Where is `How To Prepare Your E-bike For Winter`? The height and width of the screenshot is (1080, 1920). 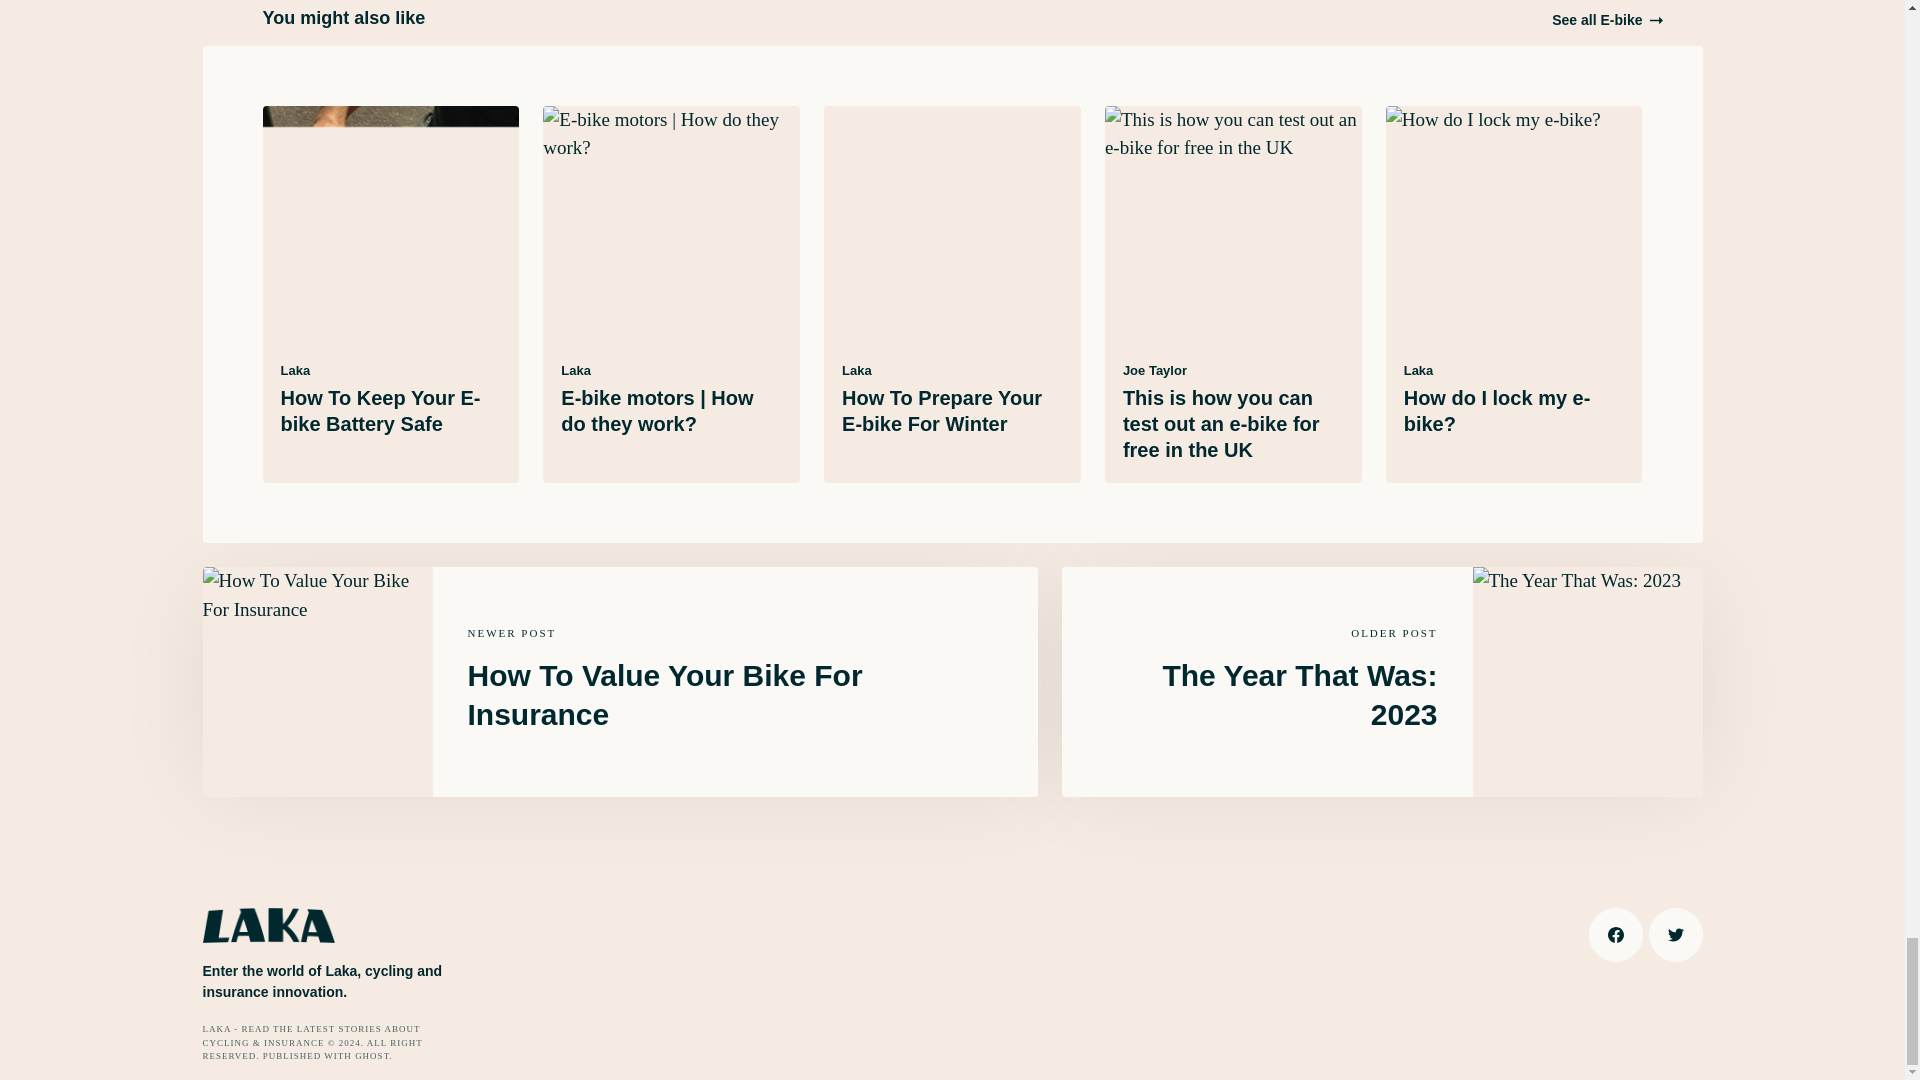 How To Prepare Your E-bike For Winter is located at coordinates (942, 410).